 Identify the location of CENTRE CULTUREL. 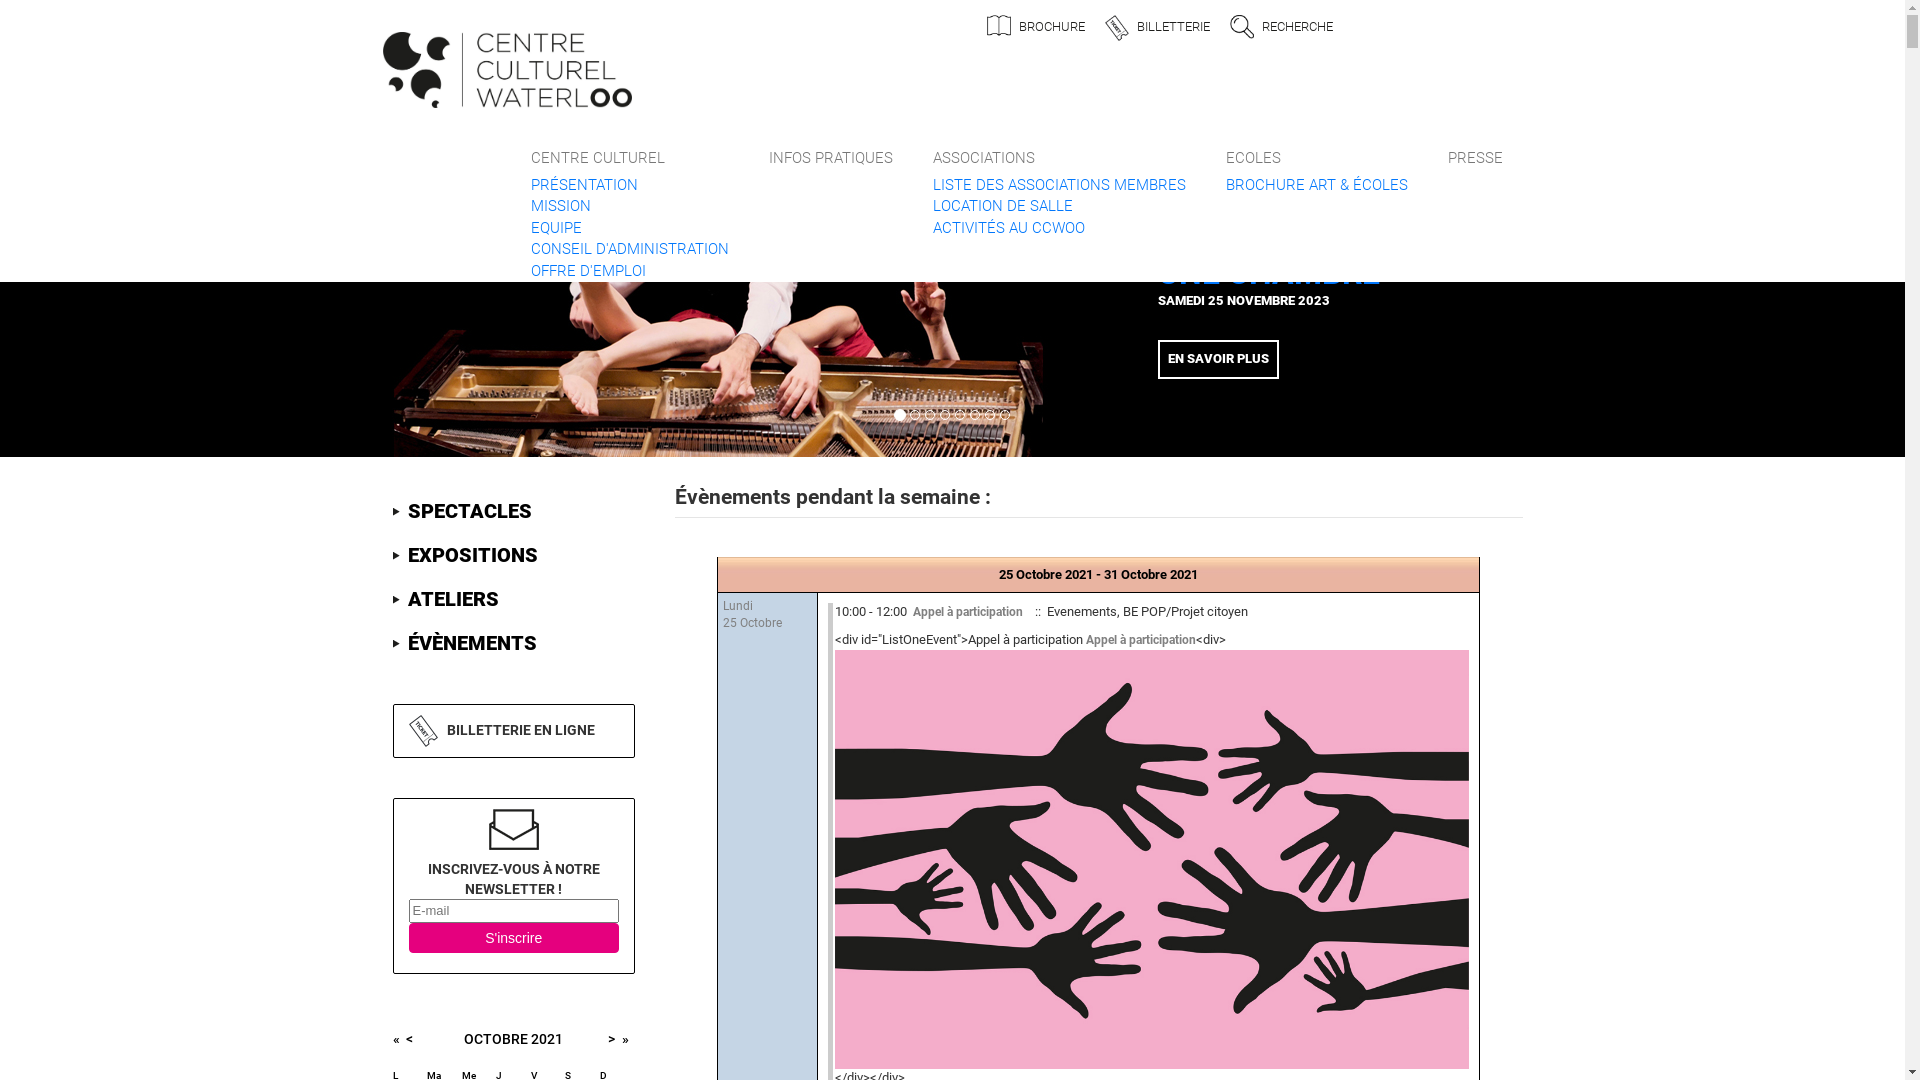
(629, 141).